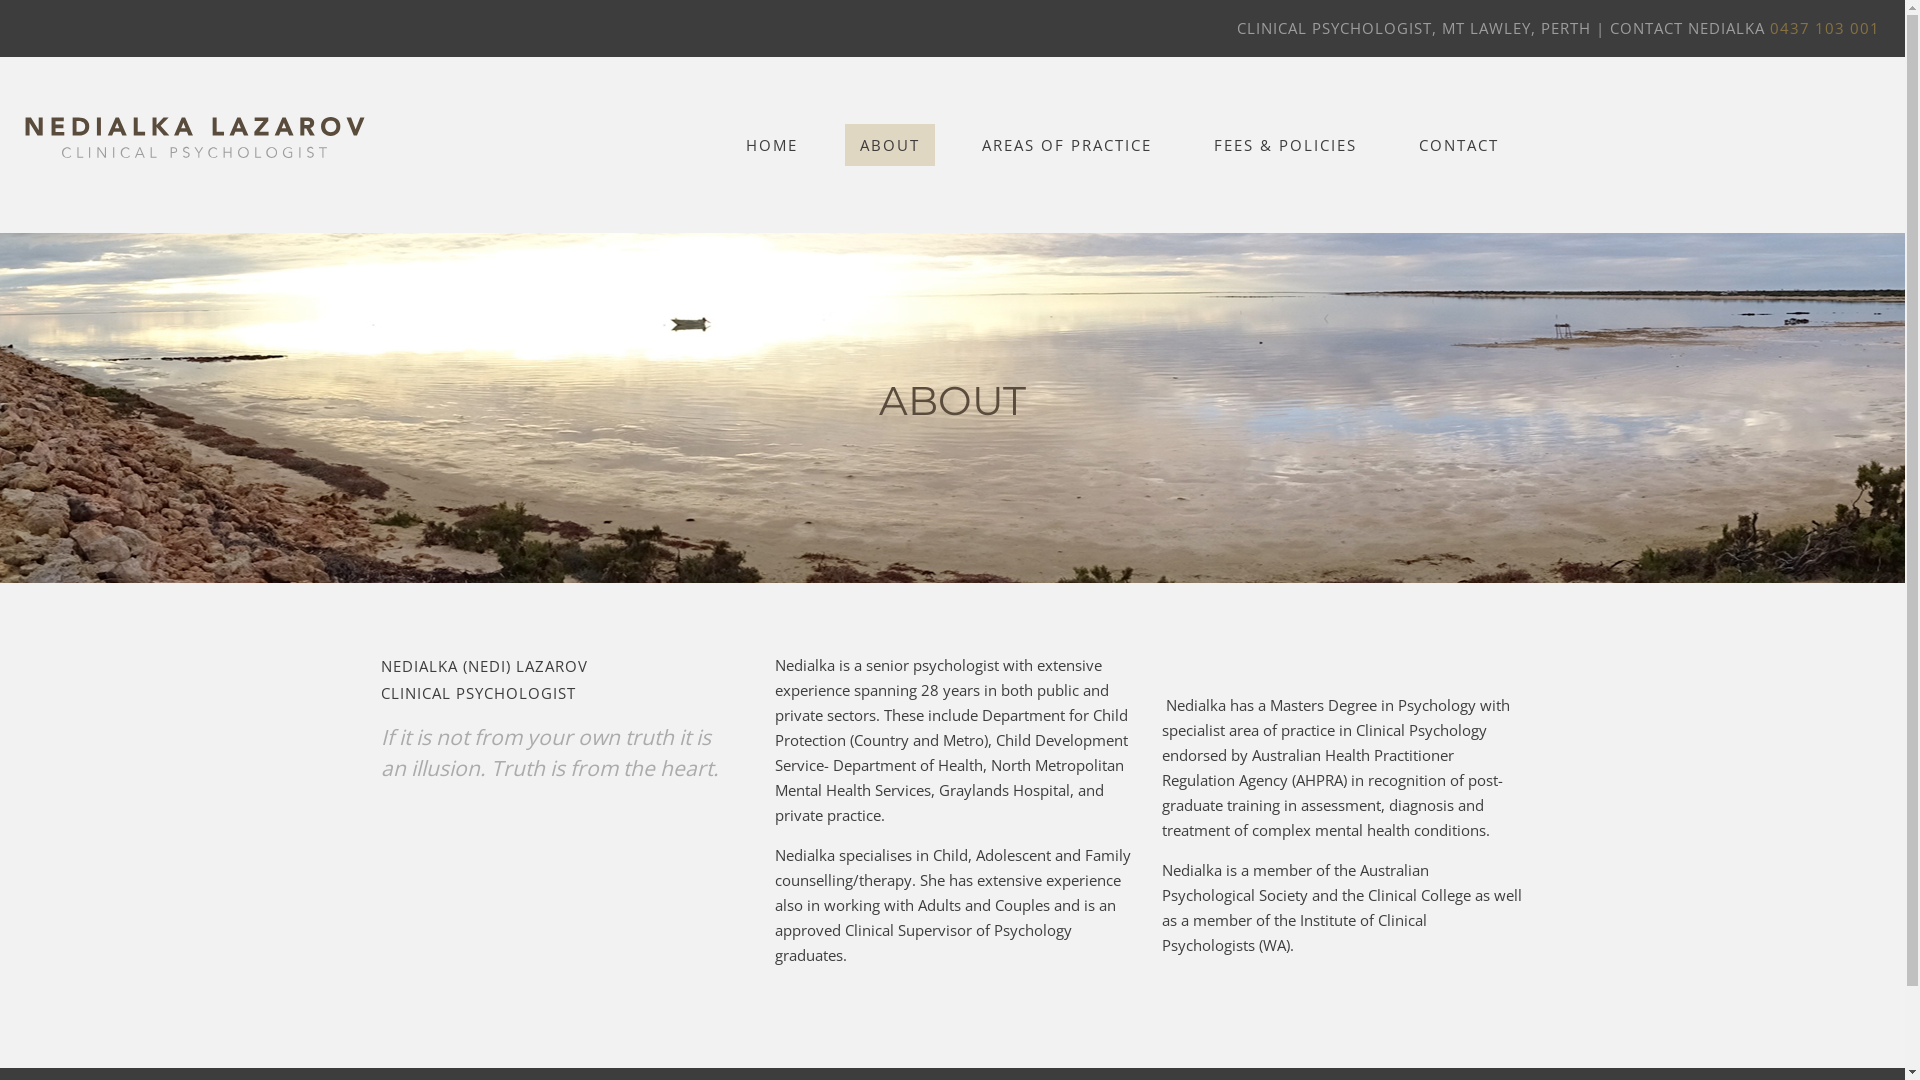 The height and width of the screenshot is (1080, 1920). I want to click on FEES & POLICIES, so click(1286, 144).